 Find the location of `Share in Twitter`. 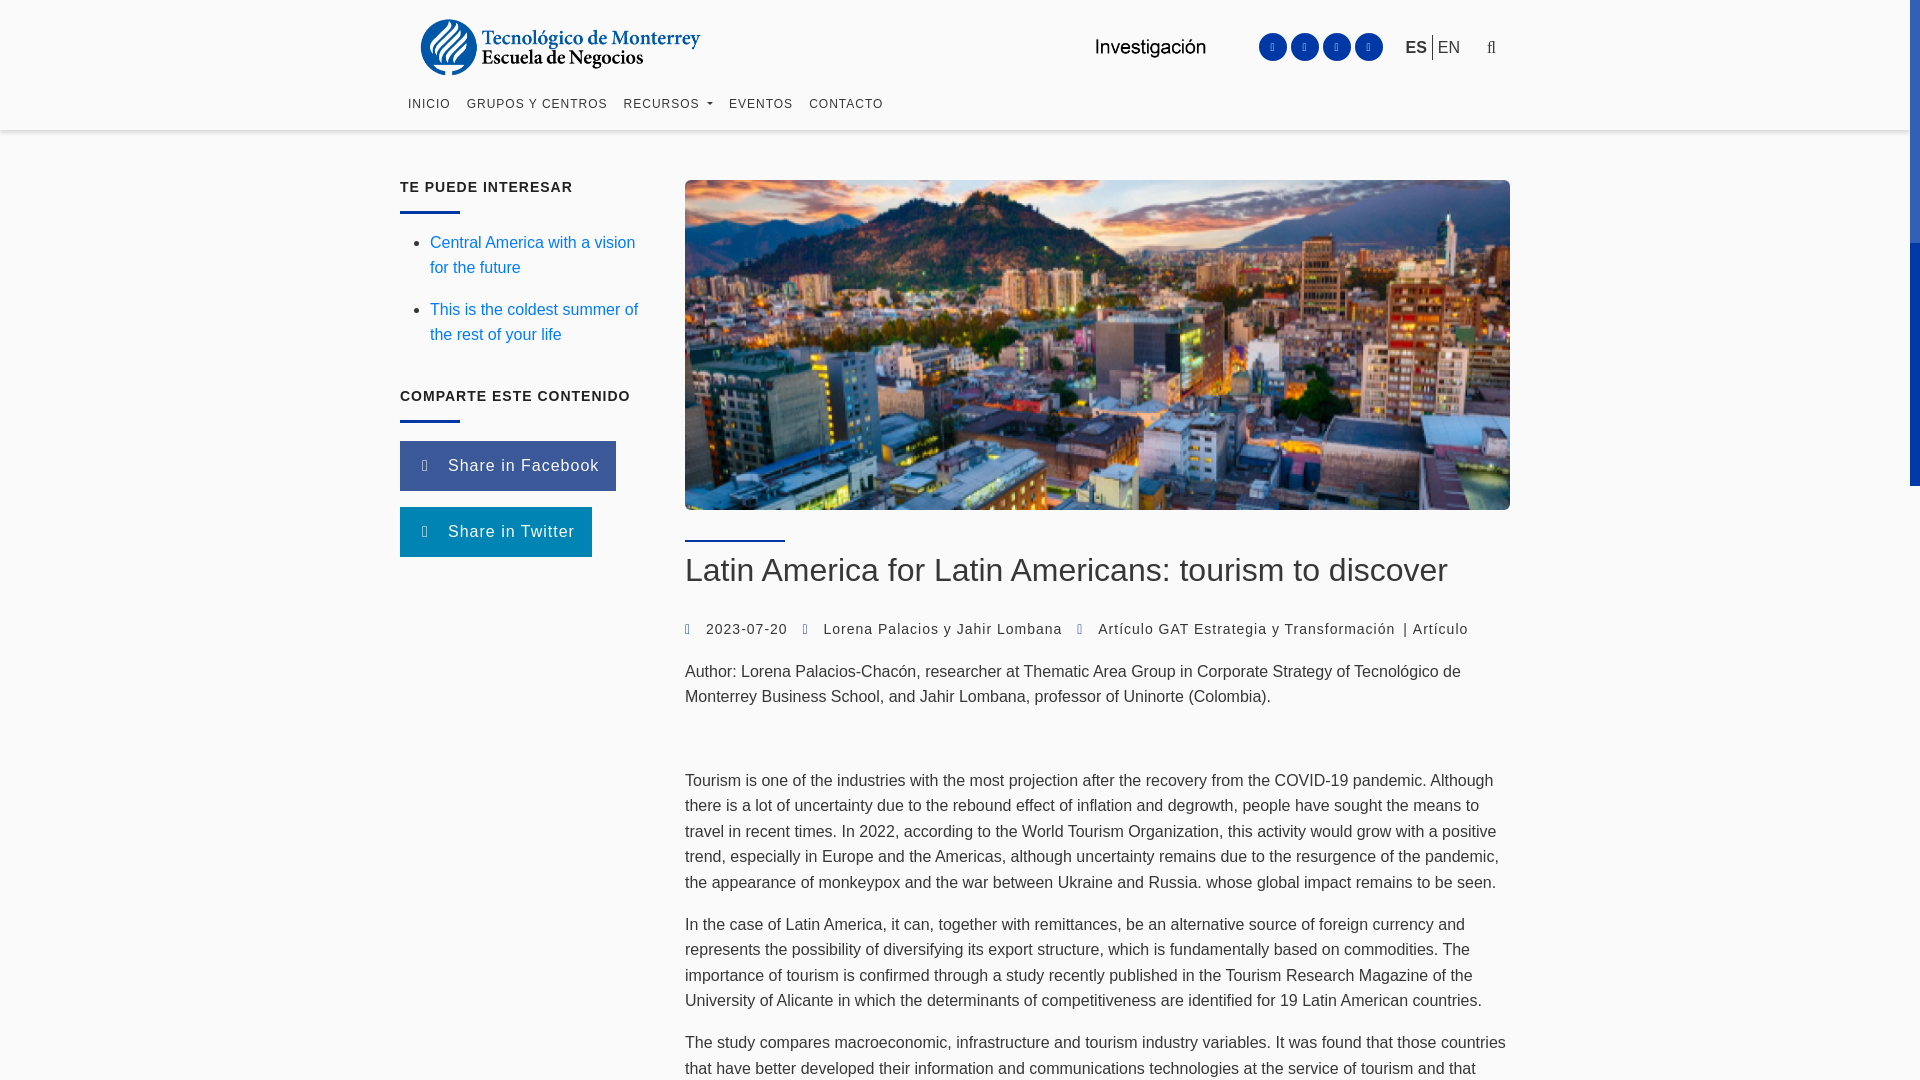

Share in Twitter is located at coordinates (495, 532).